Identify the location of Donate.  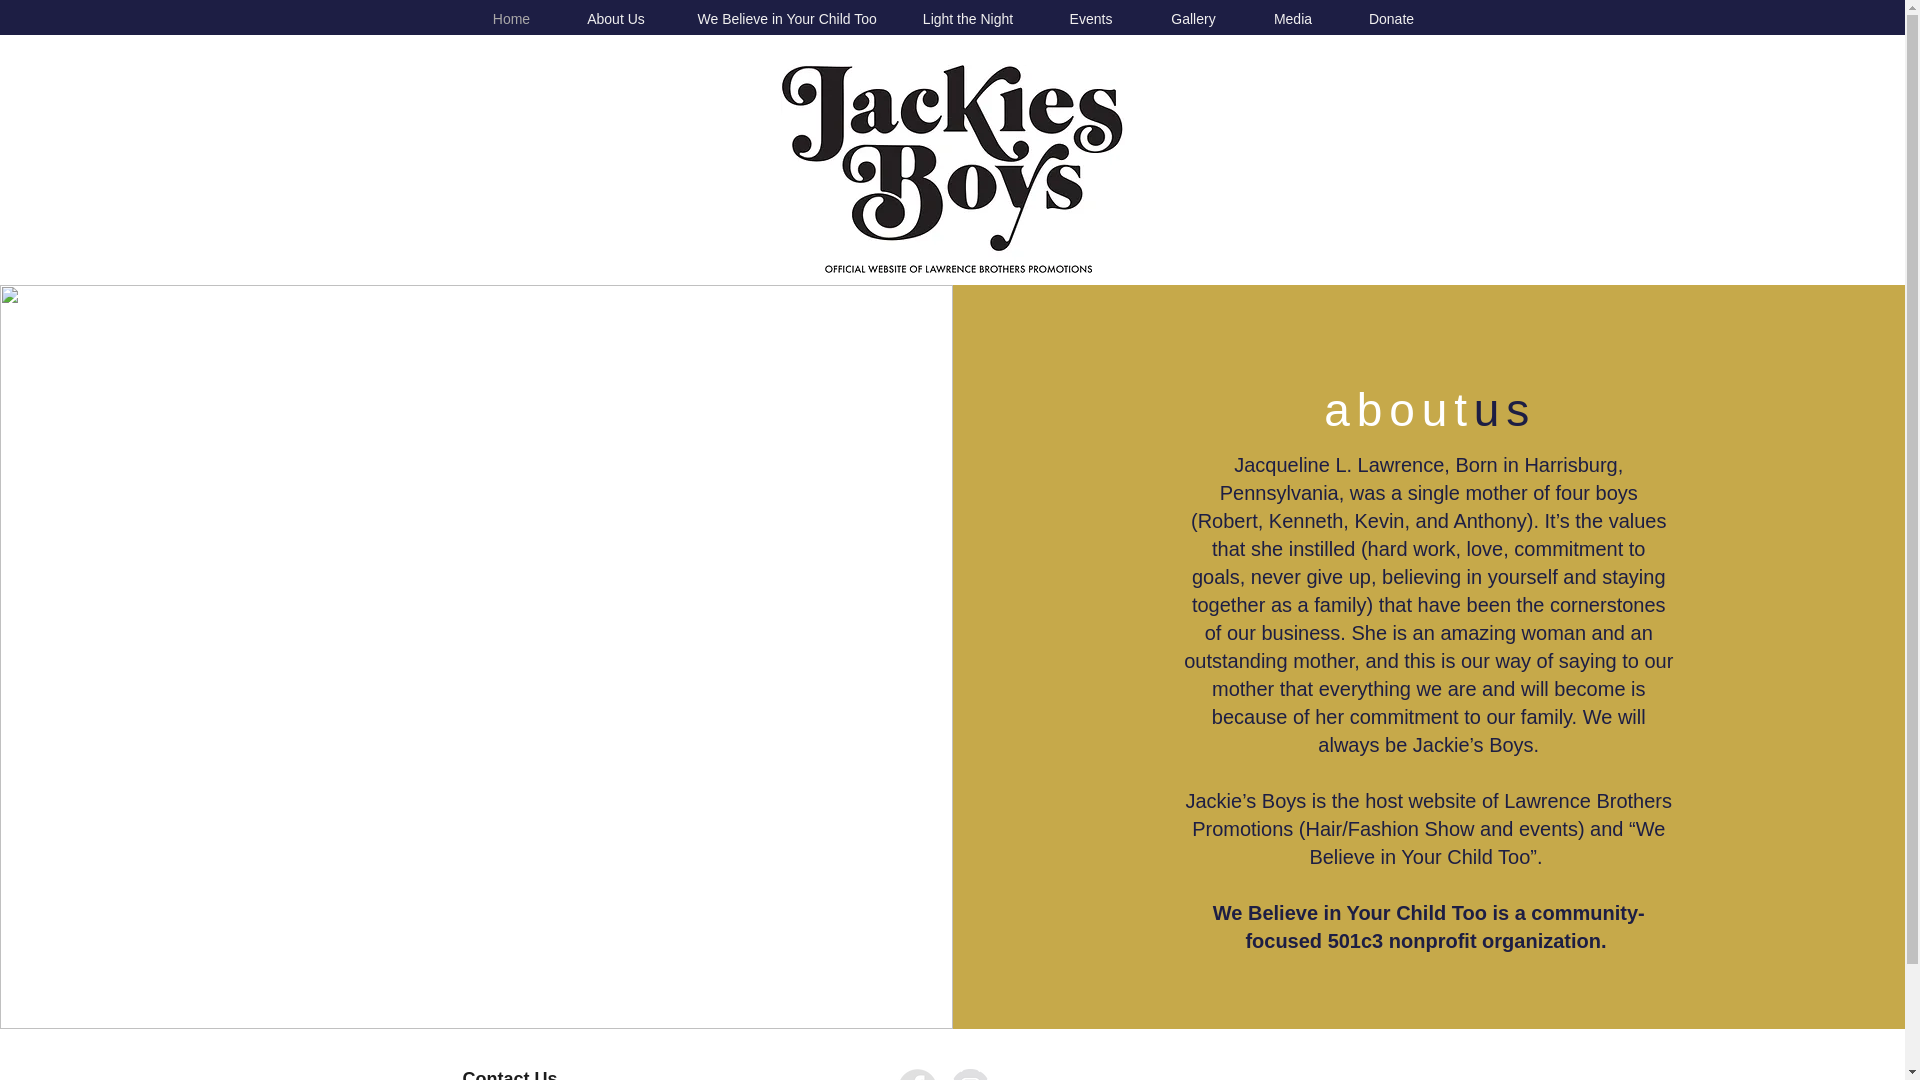
(1390, 19).